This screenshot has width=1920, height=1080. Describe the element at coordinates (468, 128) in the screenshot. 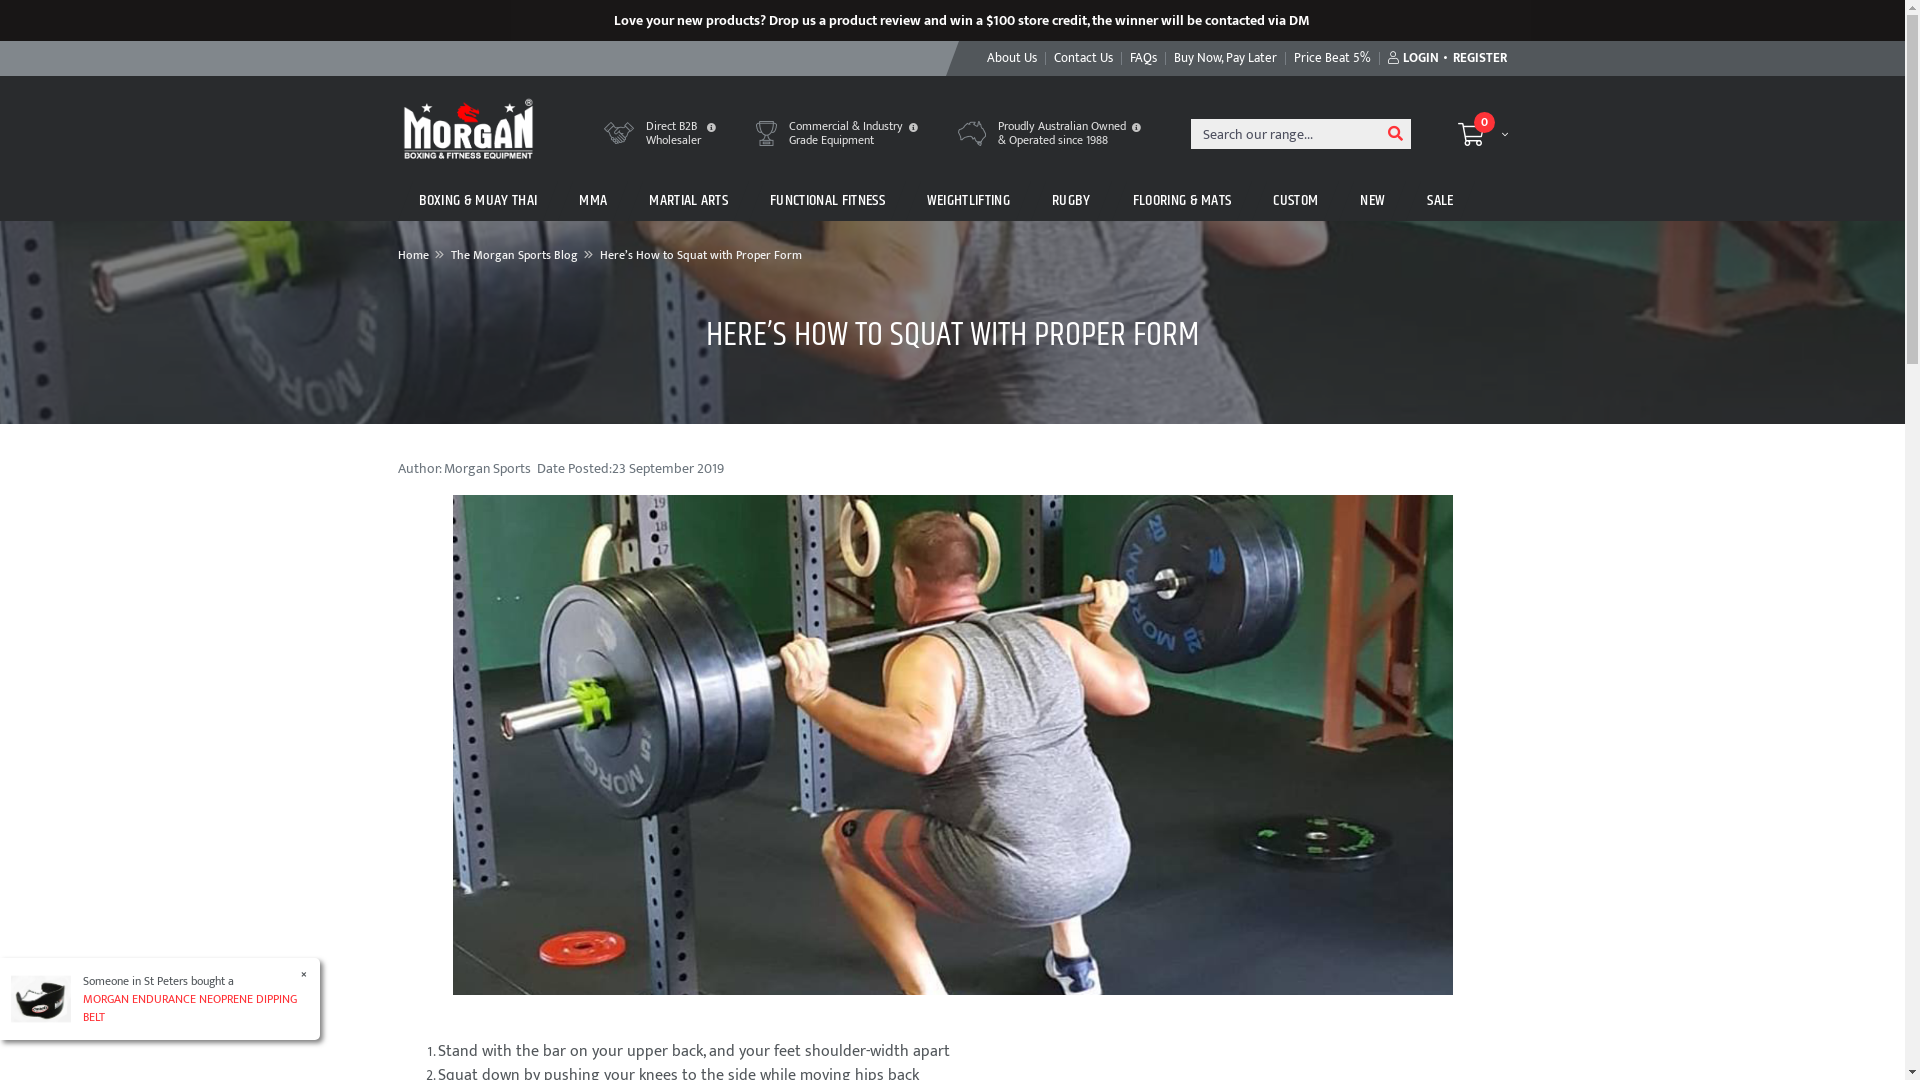

I see `Morgan Sports` at that location.